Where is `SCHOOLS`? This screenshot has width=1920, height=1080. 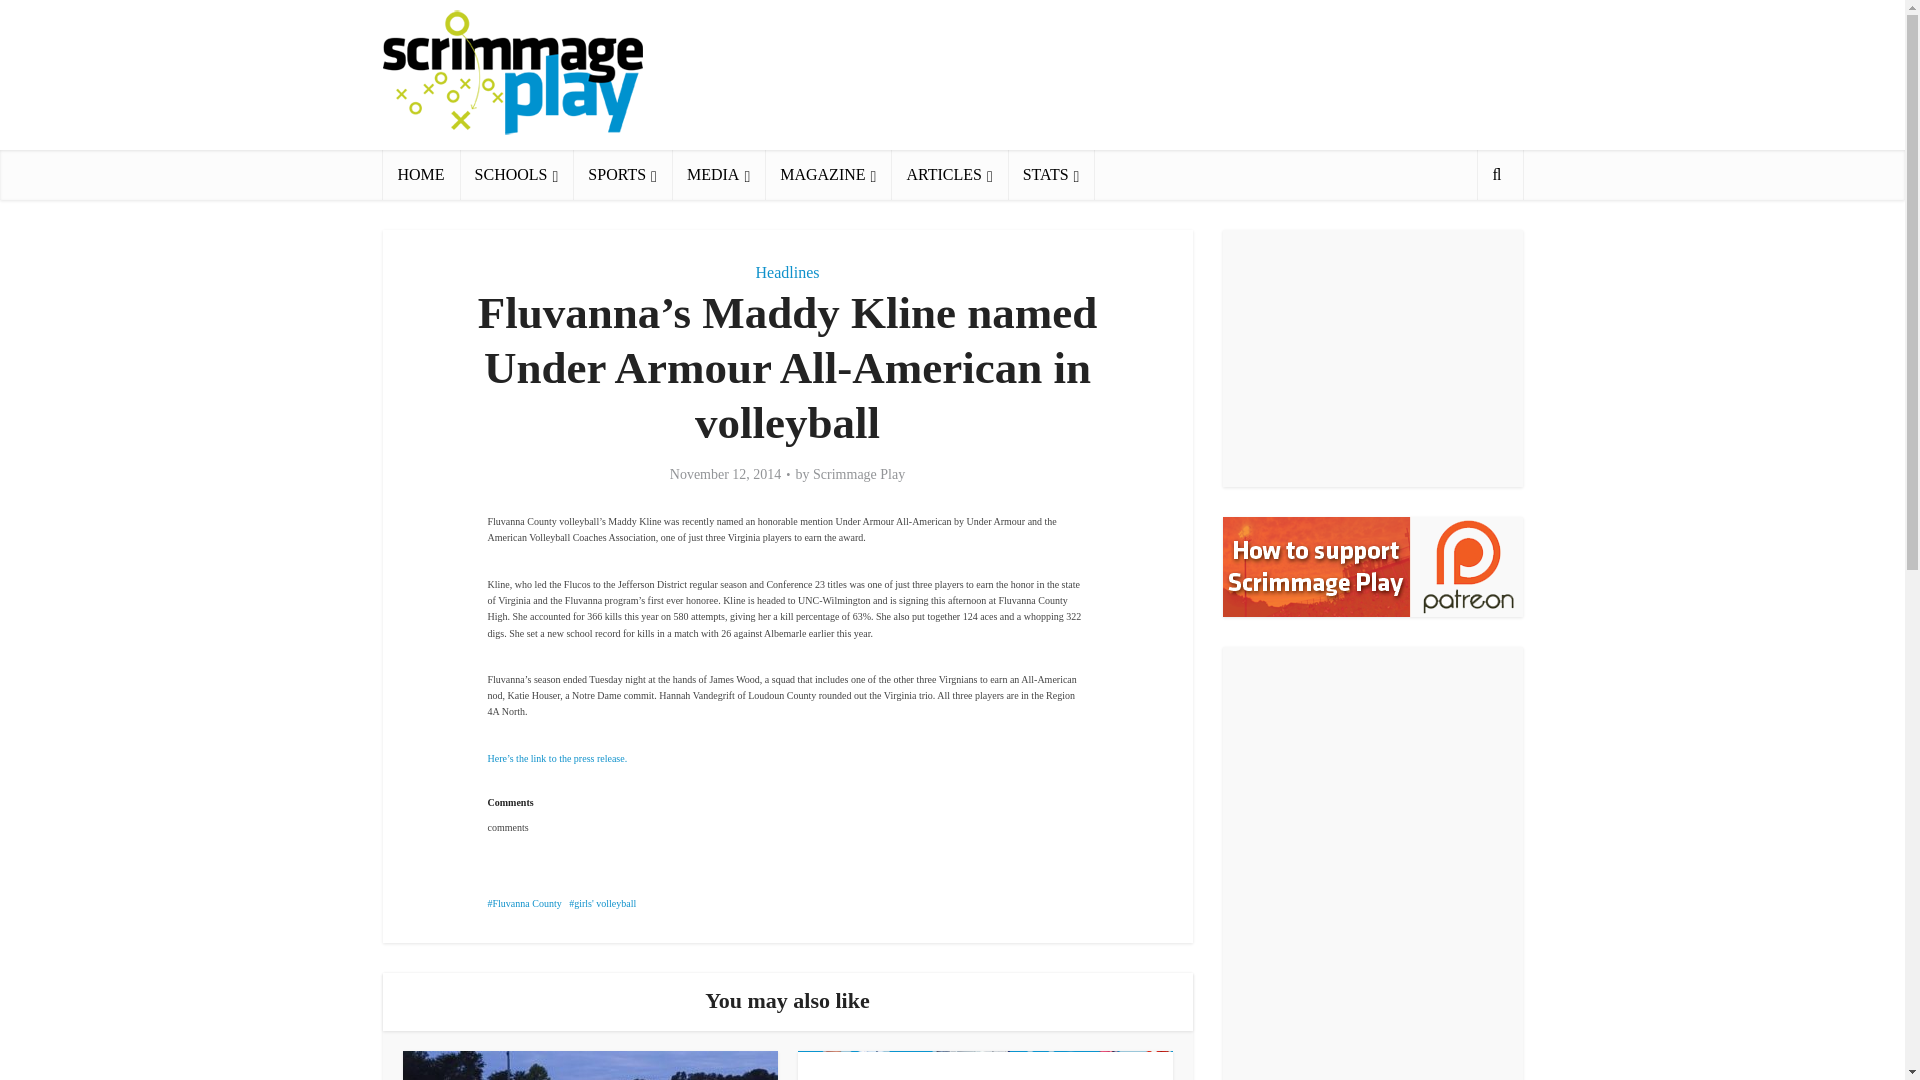 SCHOOLS is located at coordinates (517, 174).